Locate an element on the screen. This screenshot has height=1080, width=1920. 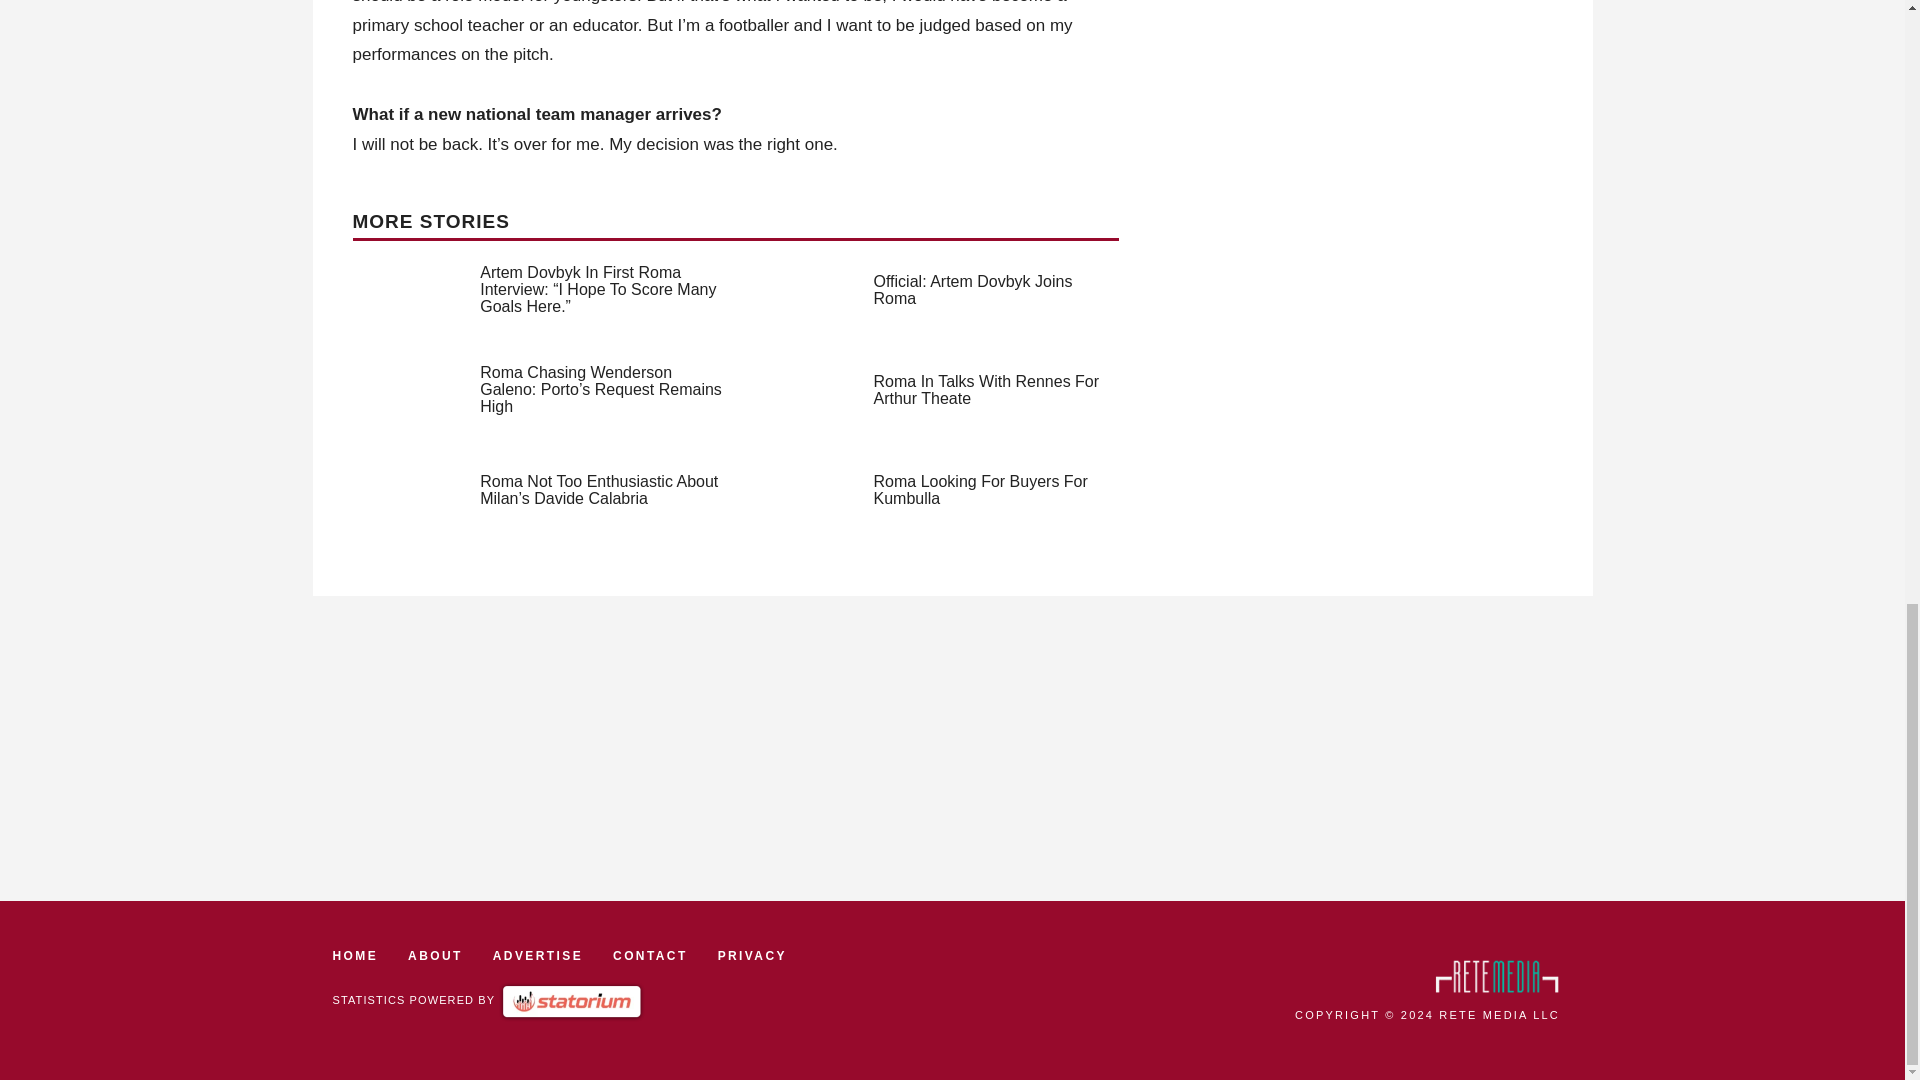
Roma In Talks With Rennes For Arthur Theate is located at coordinates (986, 390).